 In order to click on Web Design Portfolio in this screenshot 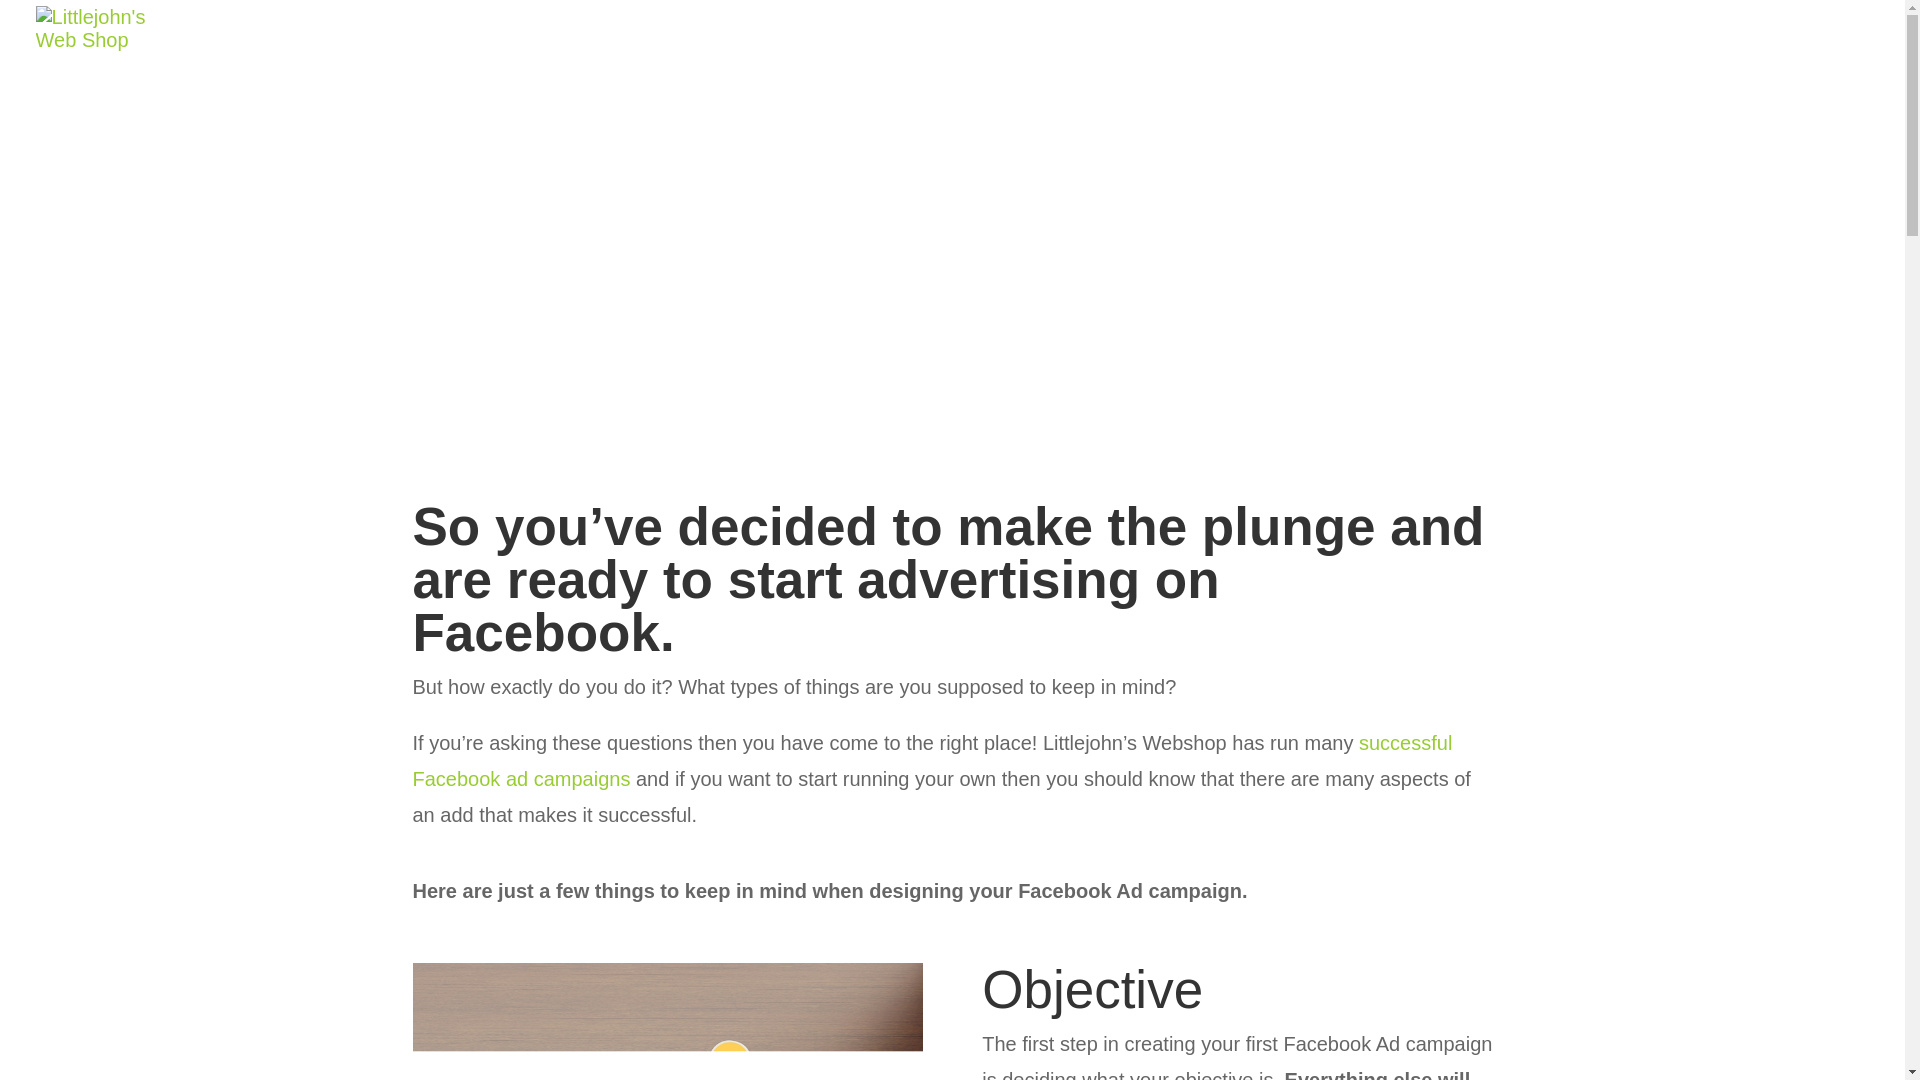, I will do `click(1300, 90)`.